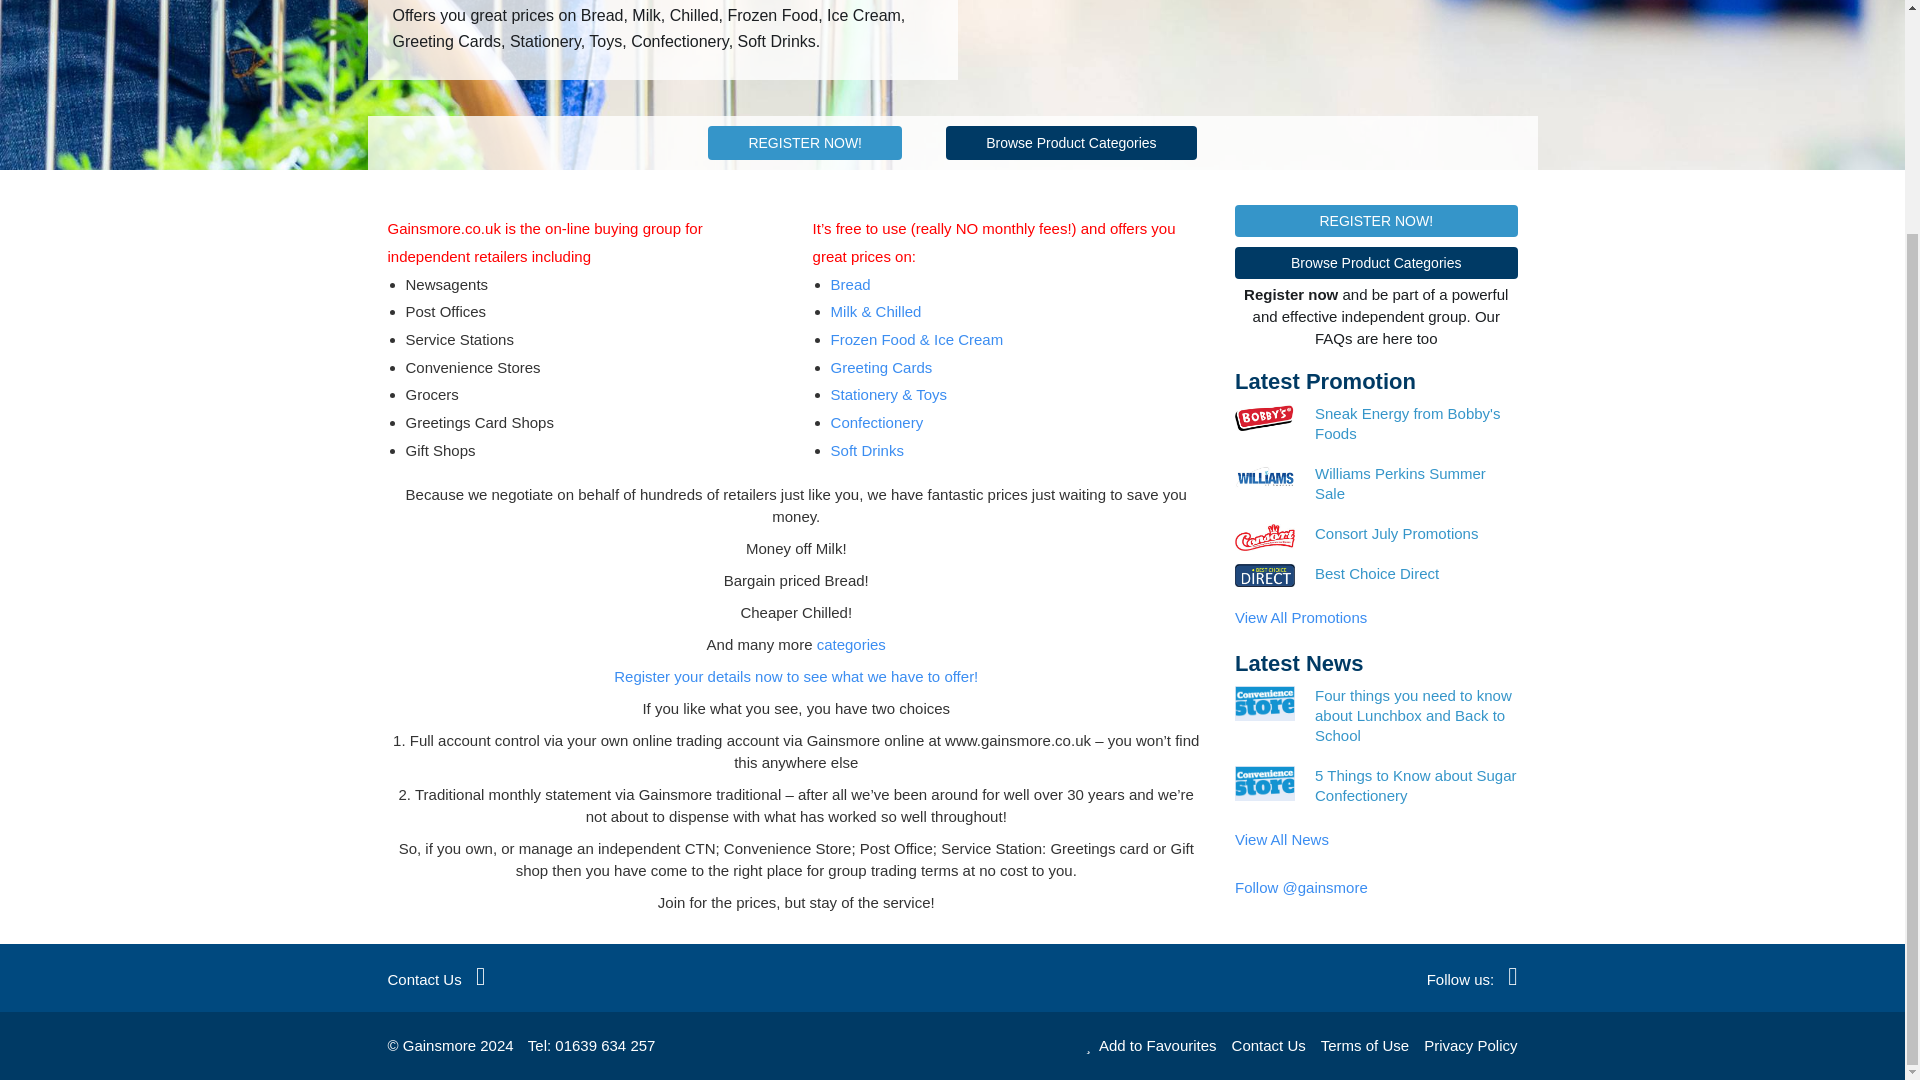 The height and width of the screenshot is (1080, 1920). I want to click on Greeting Cards, so click(882, 366).